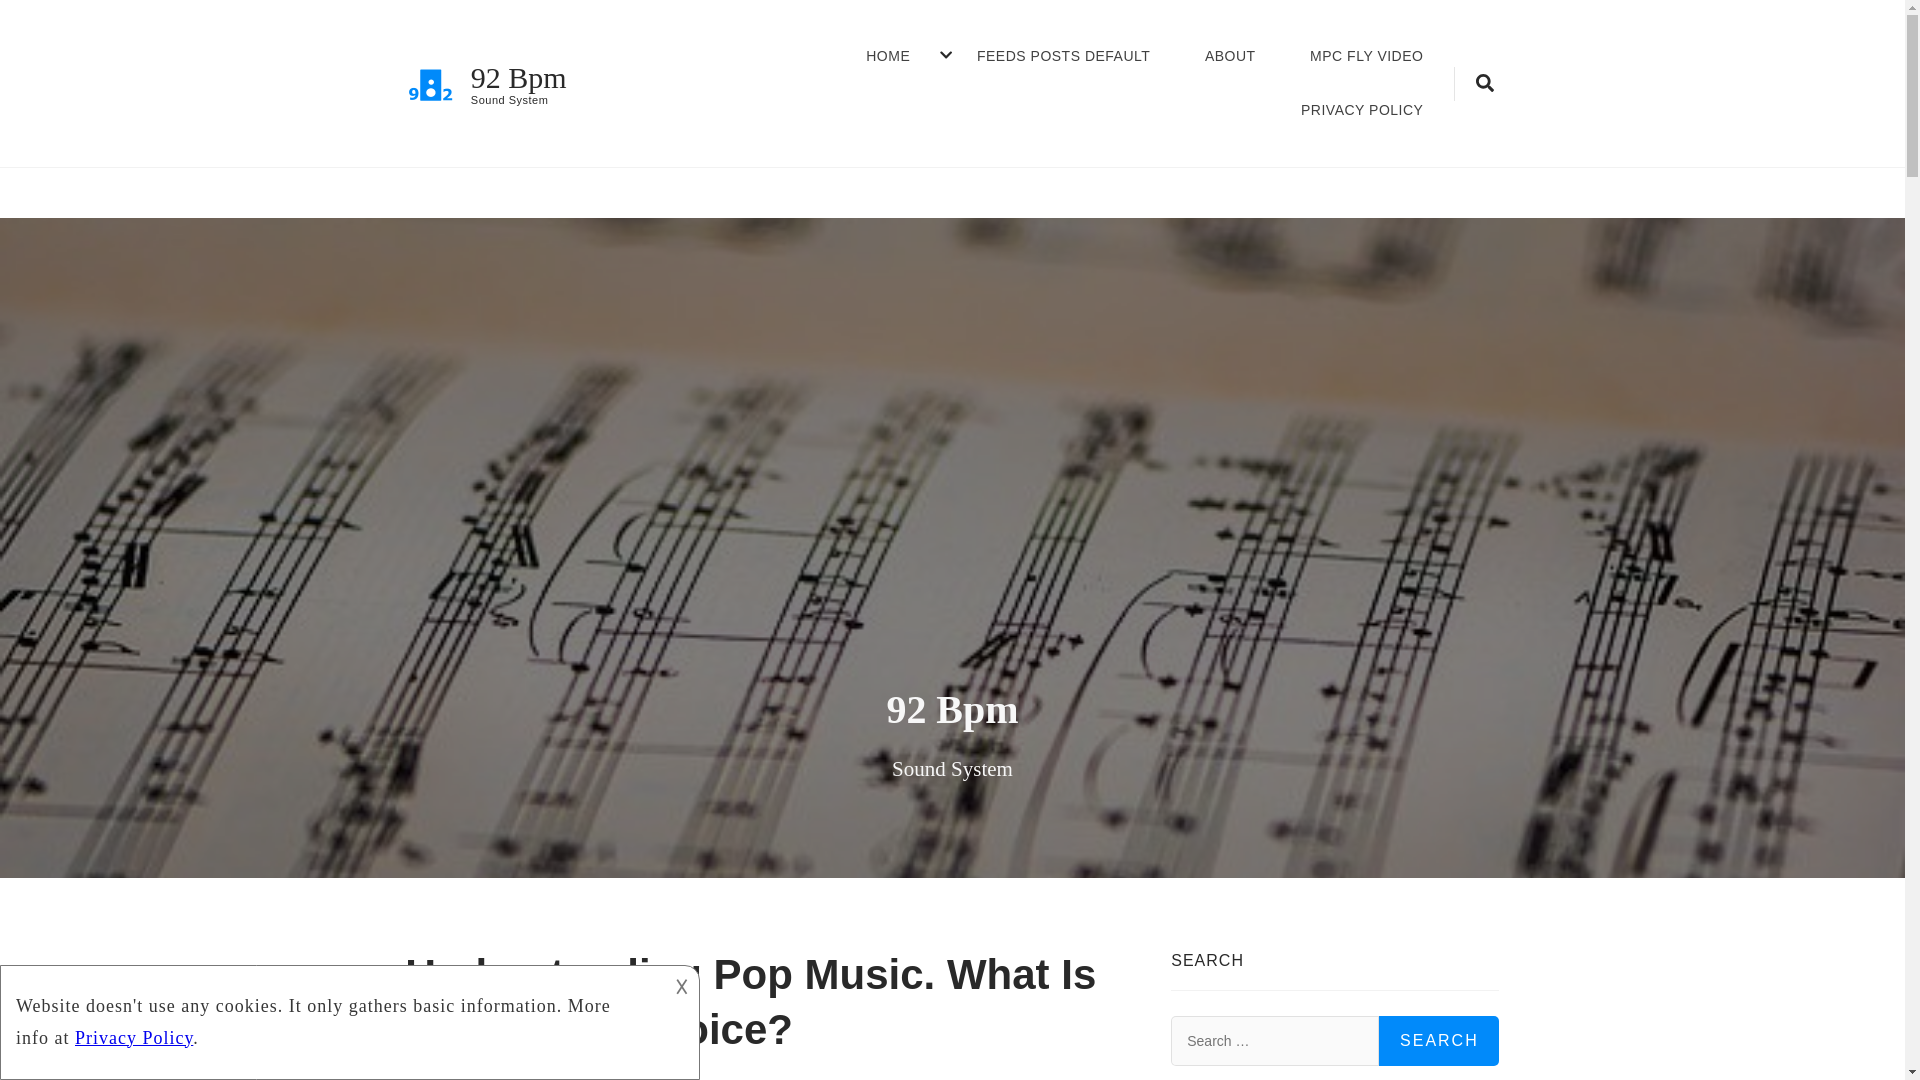  What do you see at coordinates (1230, 57) in the screenshot?
I see `ABOUT` at bounding box center [1230, 57].